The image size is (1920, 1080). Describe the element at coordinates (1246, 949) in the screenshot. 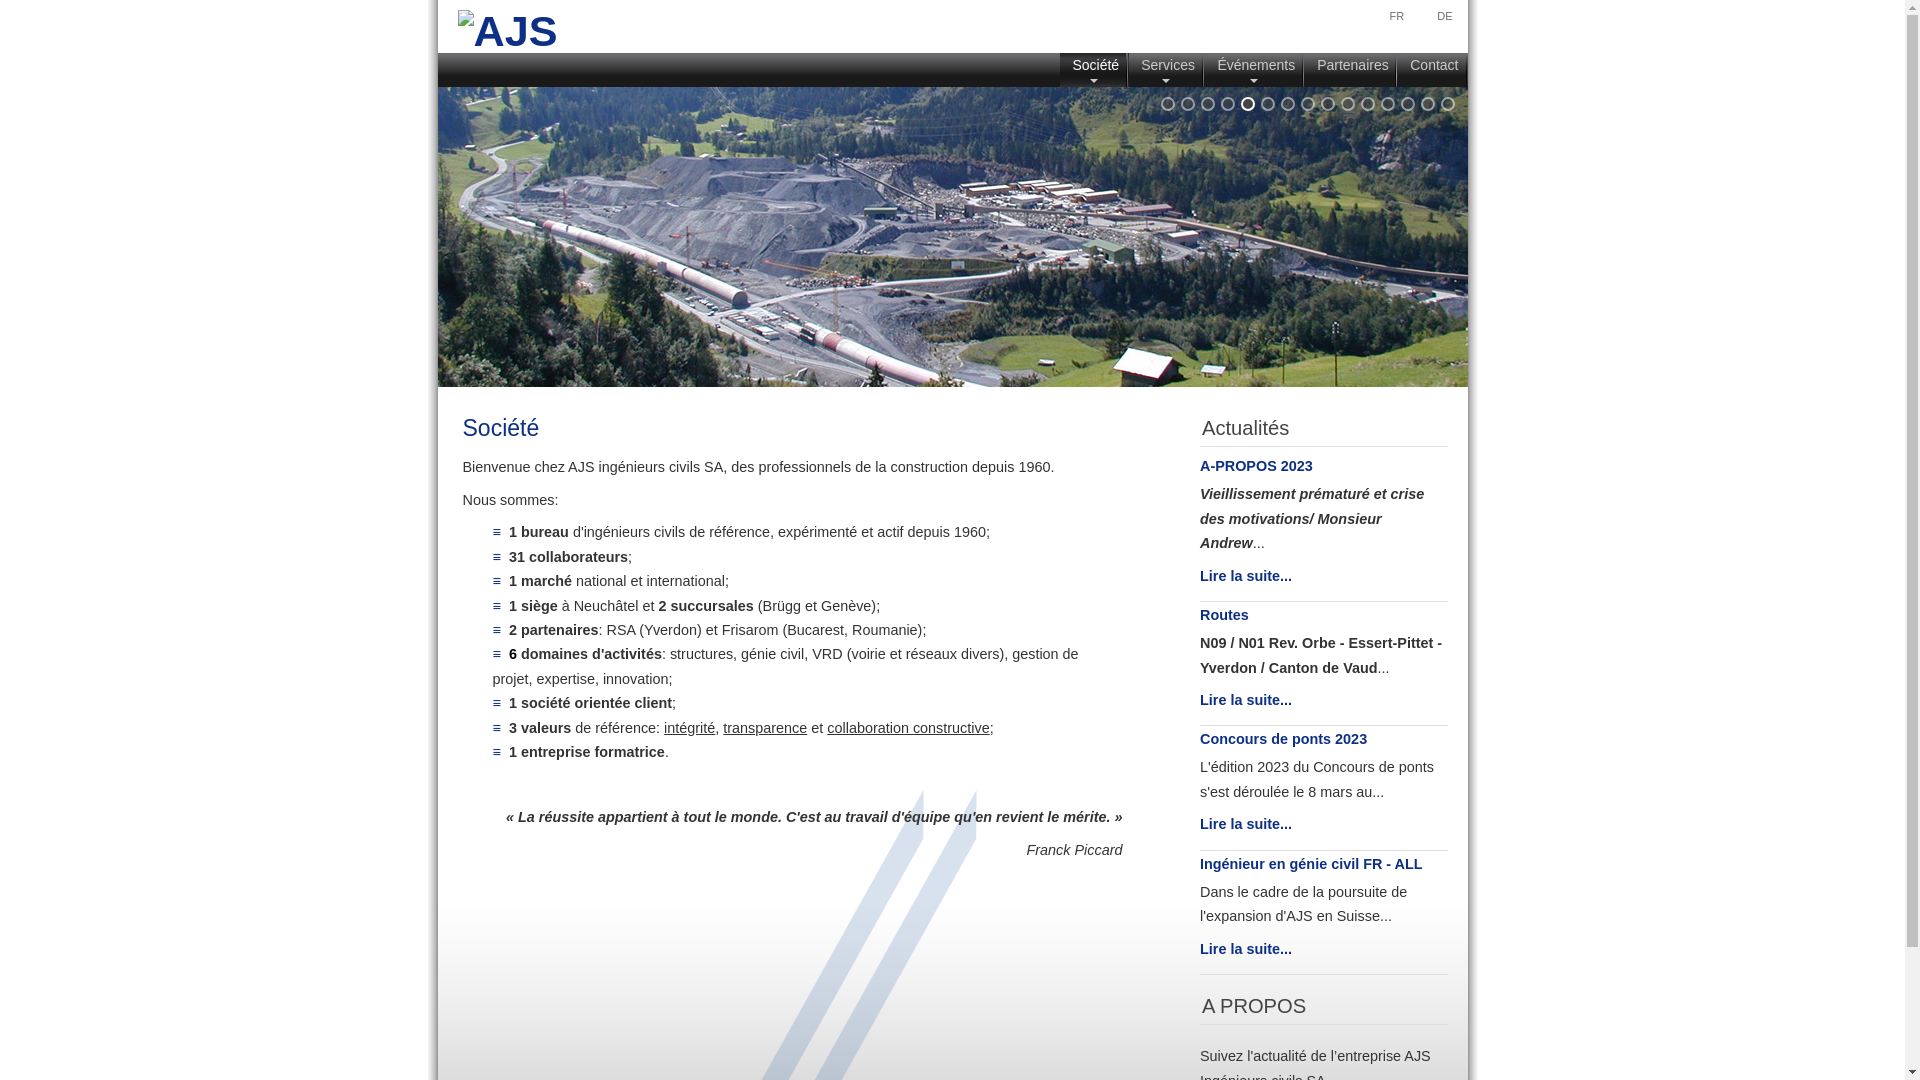

I see `Lire la suite...` at that location.